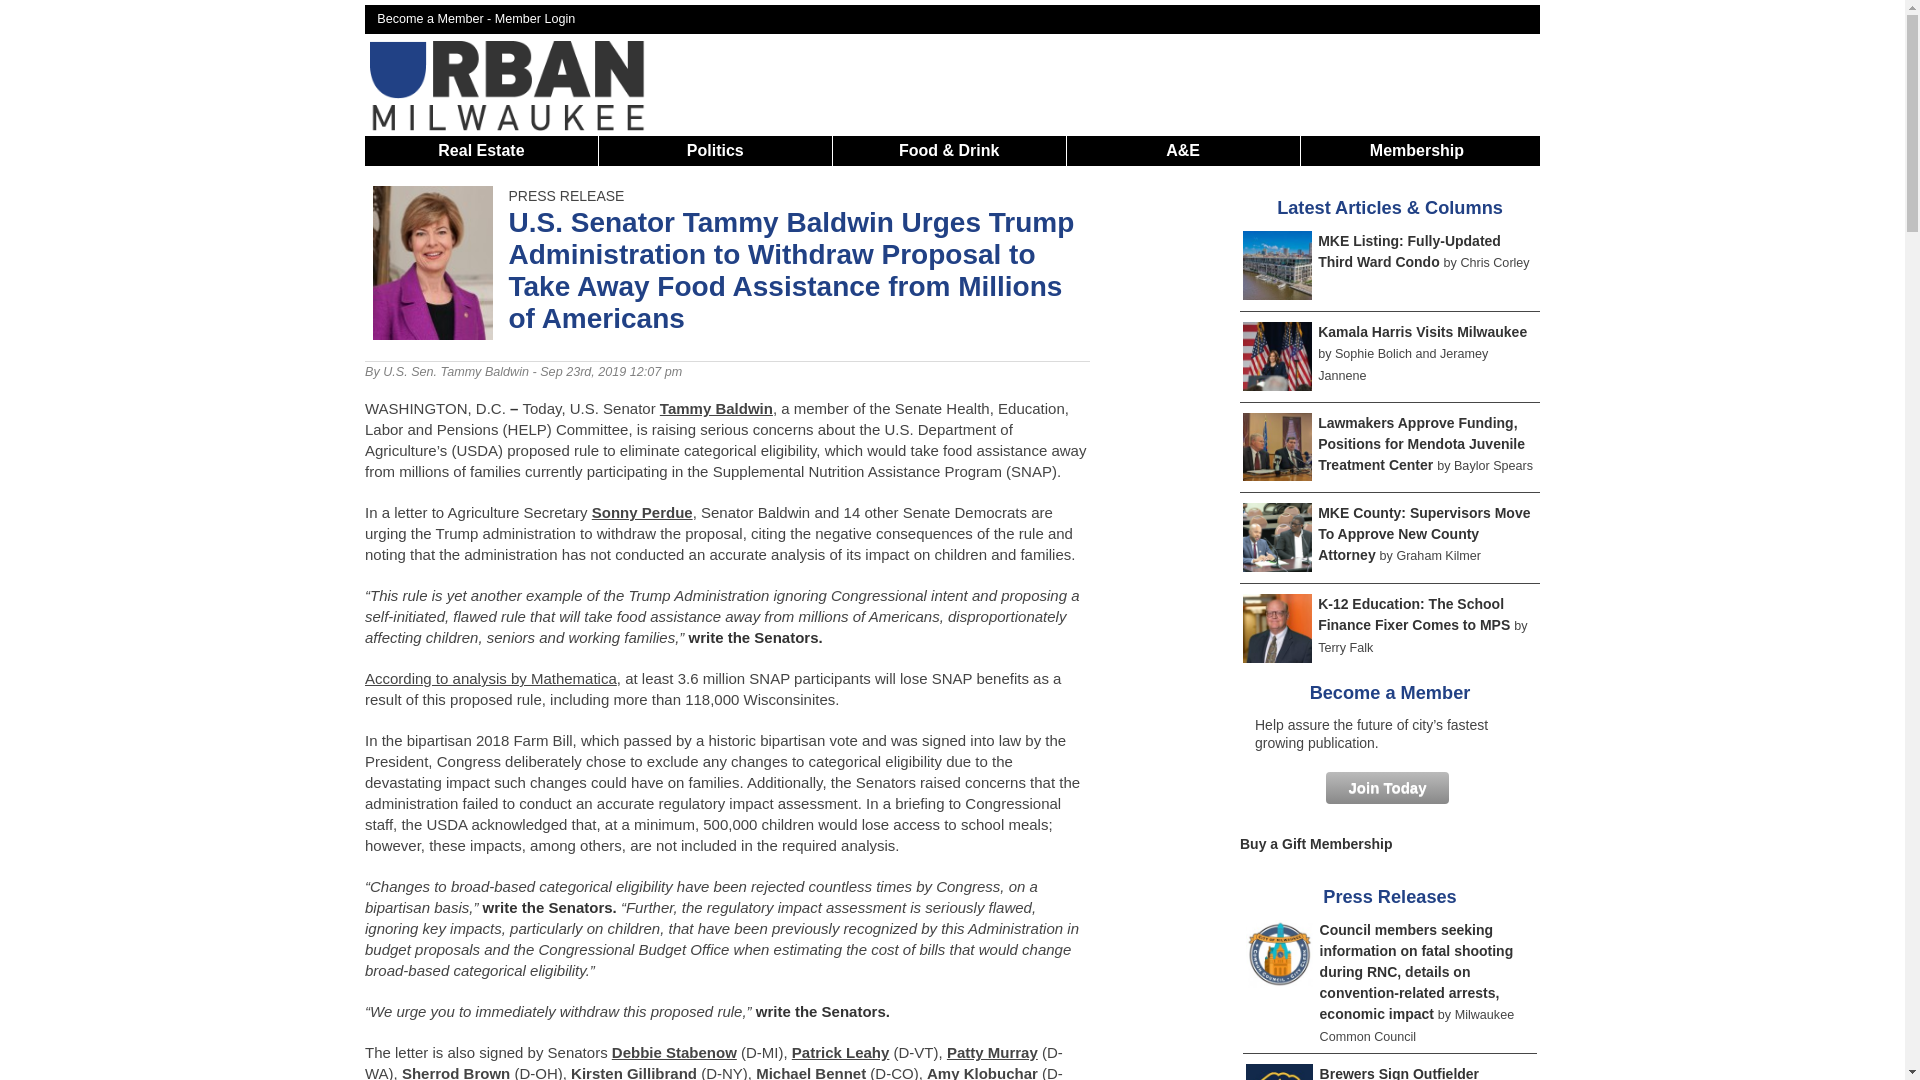 This screenshot has height=1080, width=1920. Describe the element at coordinates (480, 150) in the screenshot. I see `Real Estate` at that location.